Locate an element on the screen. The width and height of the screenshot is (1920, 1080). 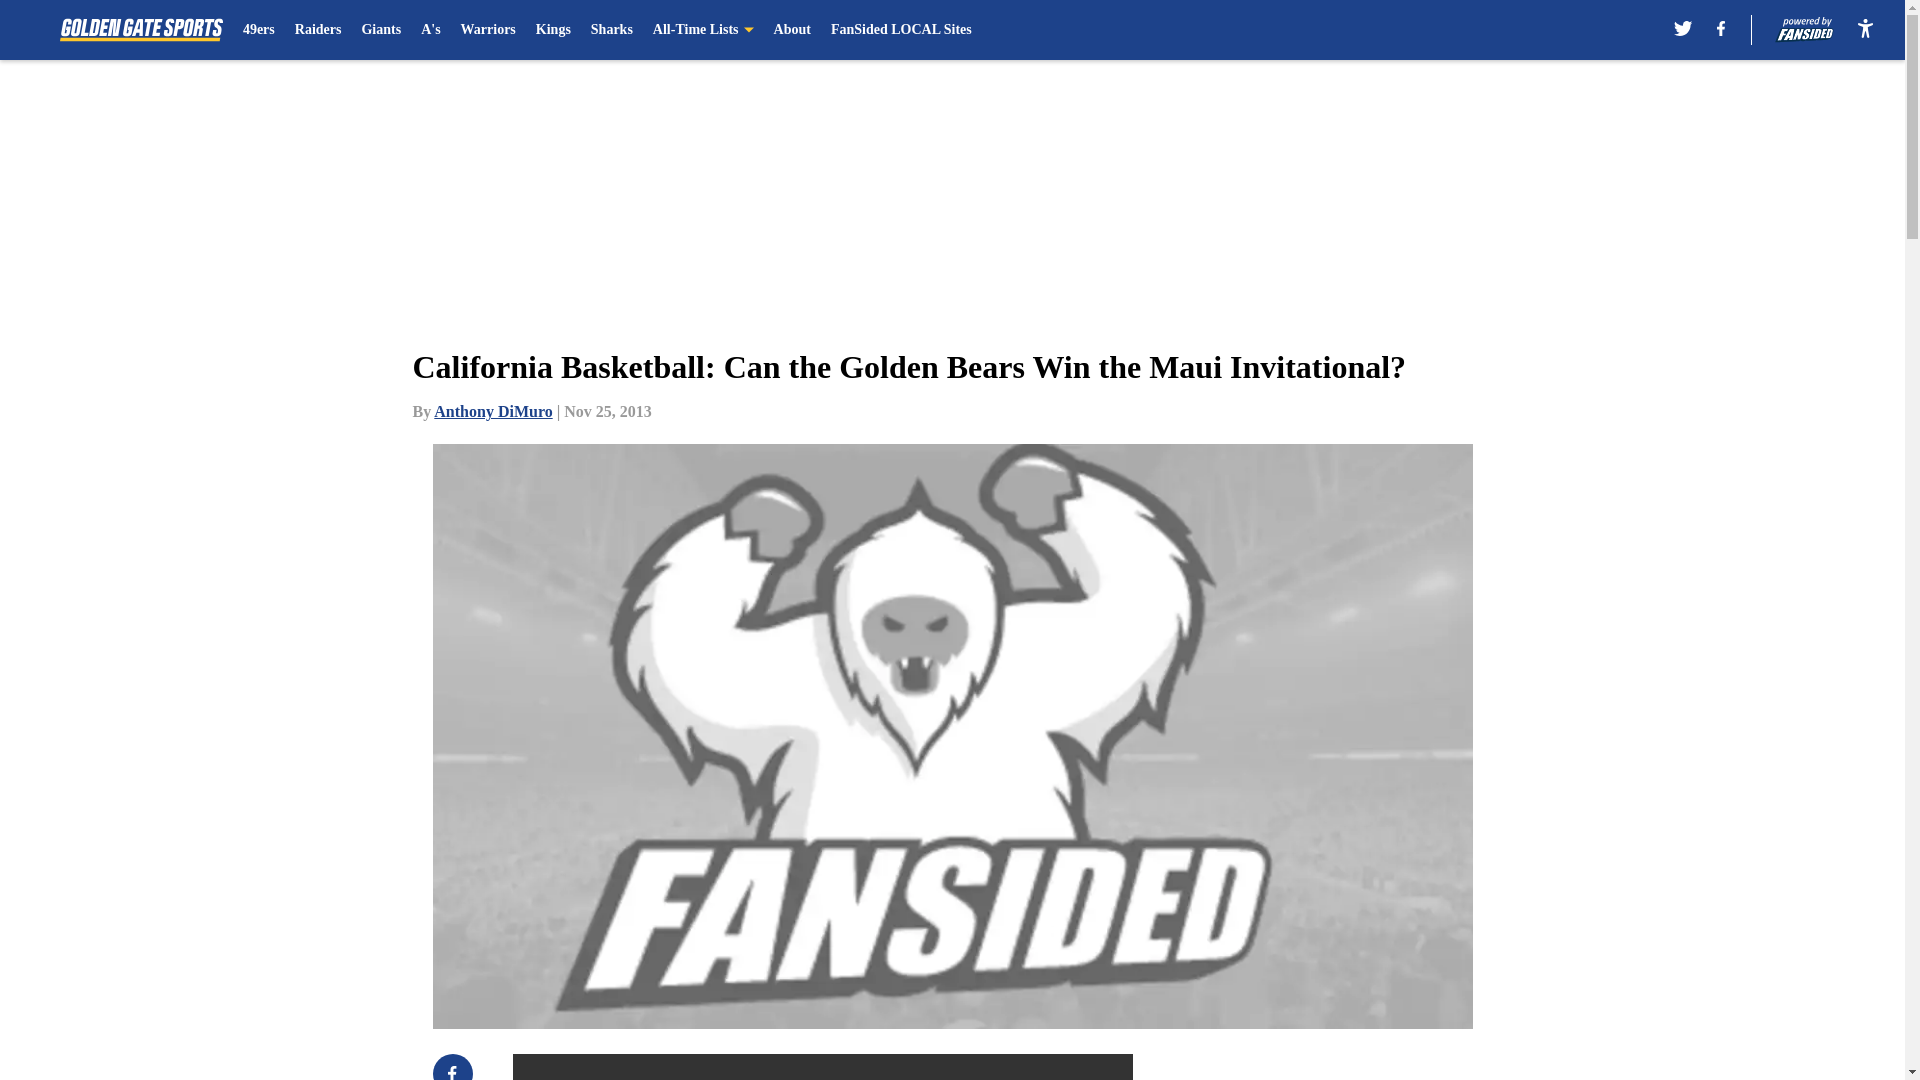
Warriors is located at coordinates (488, 30).